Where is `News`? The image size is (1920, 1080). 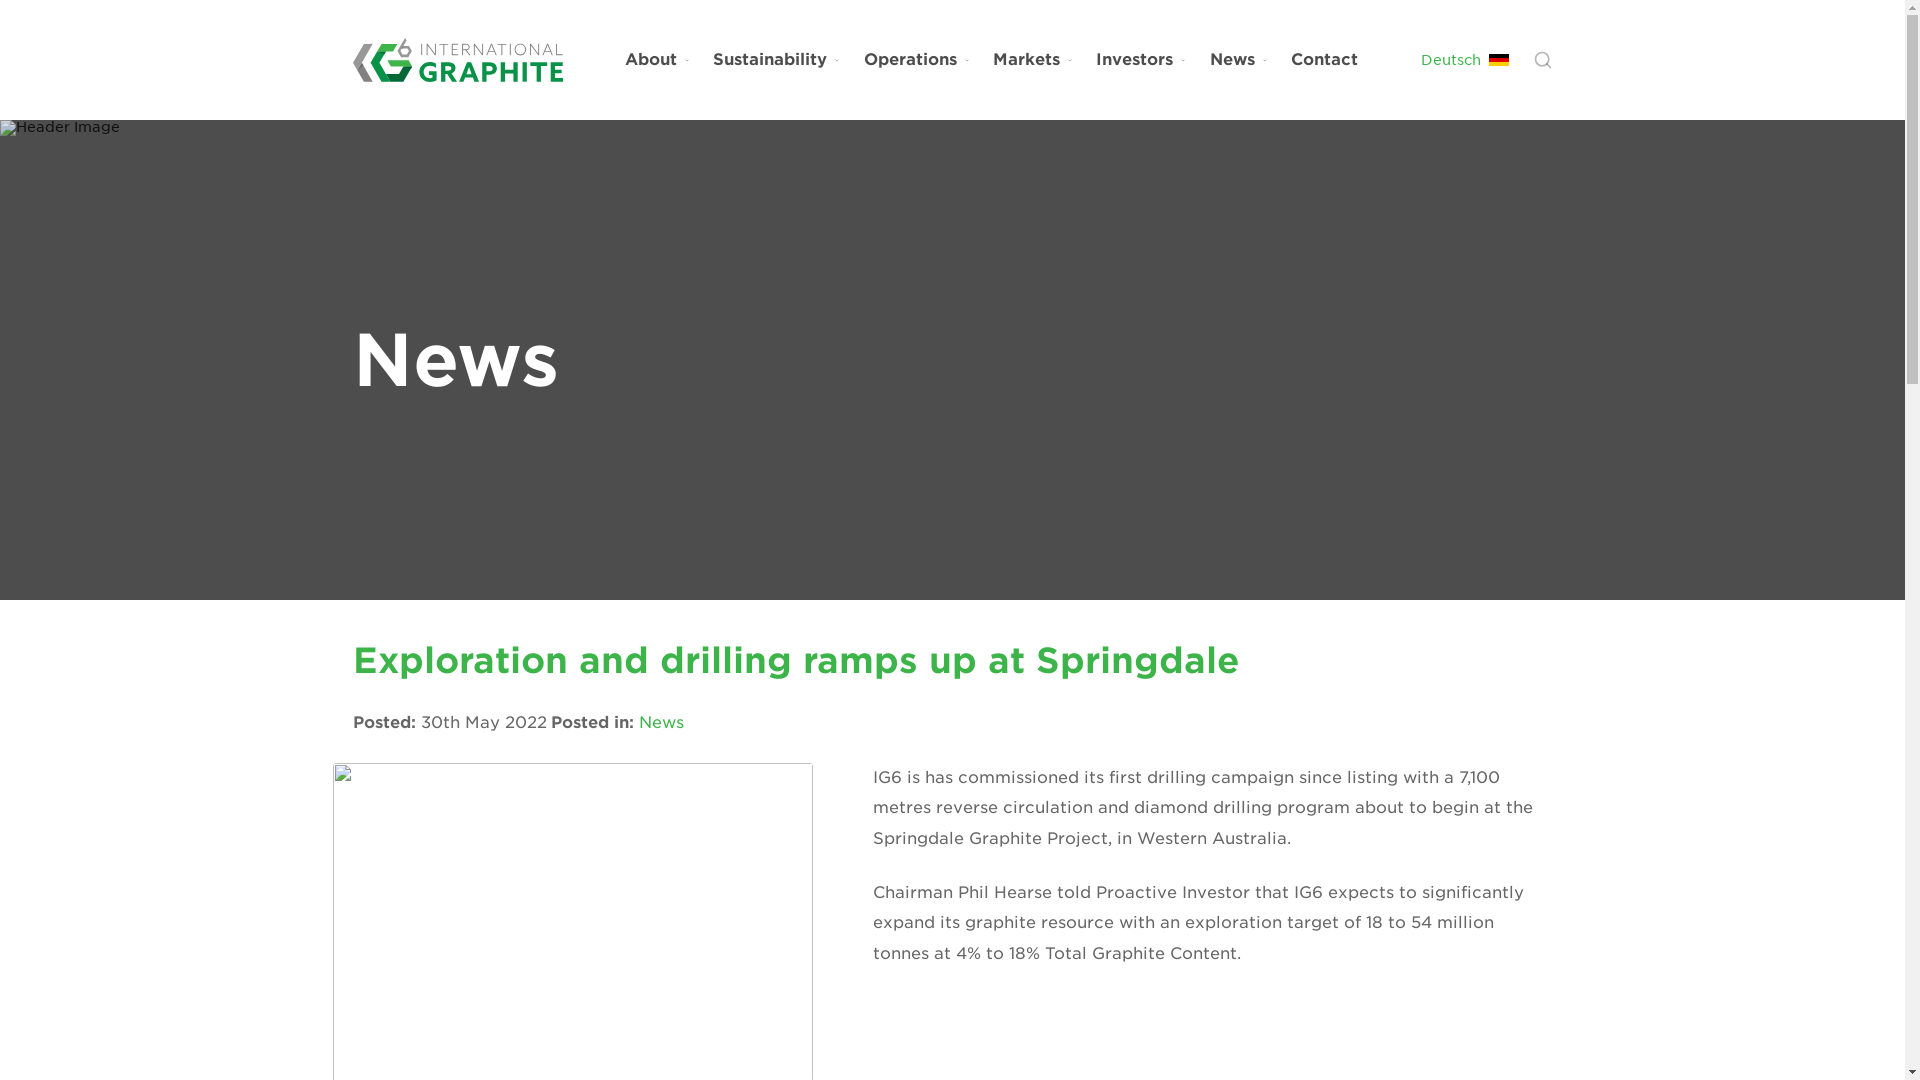
News is located at coordinates (1239, 60).